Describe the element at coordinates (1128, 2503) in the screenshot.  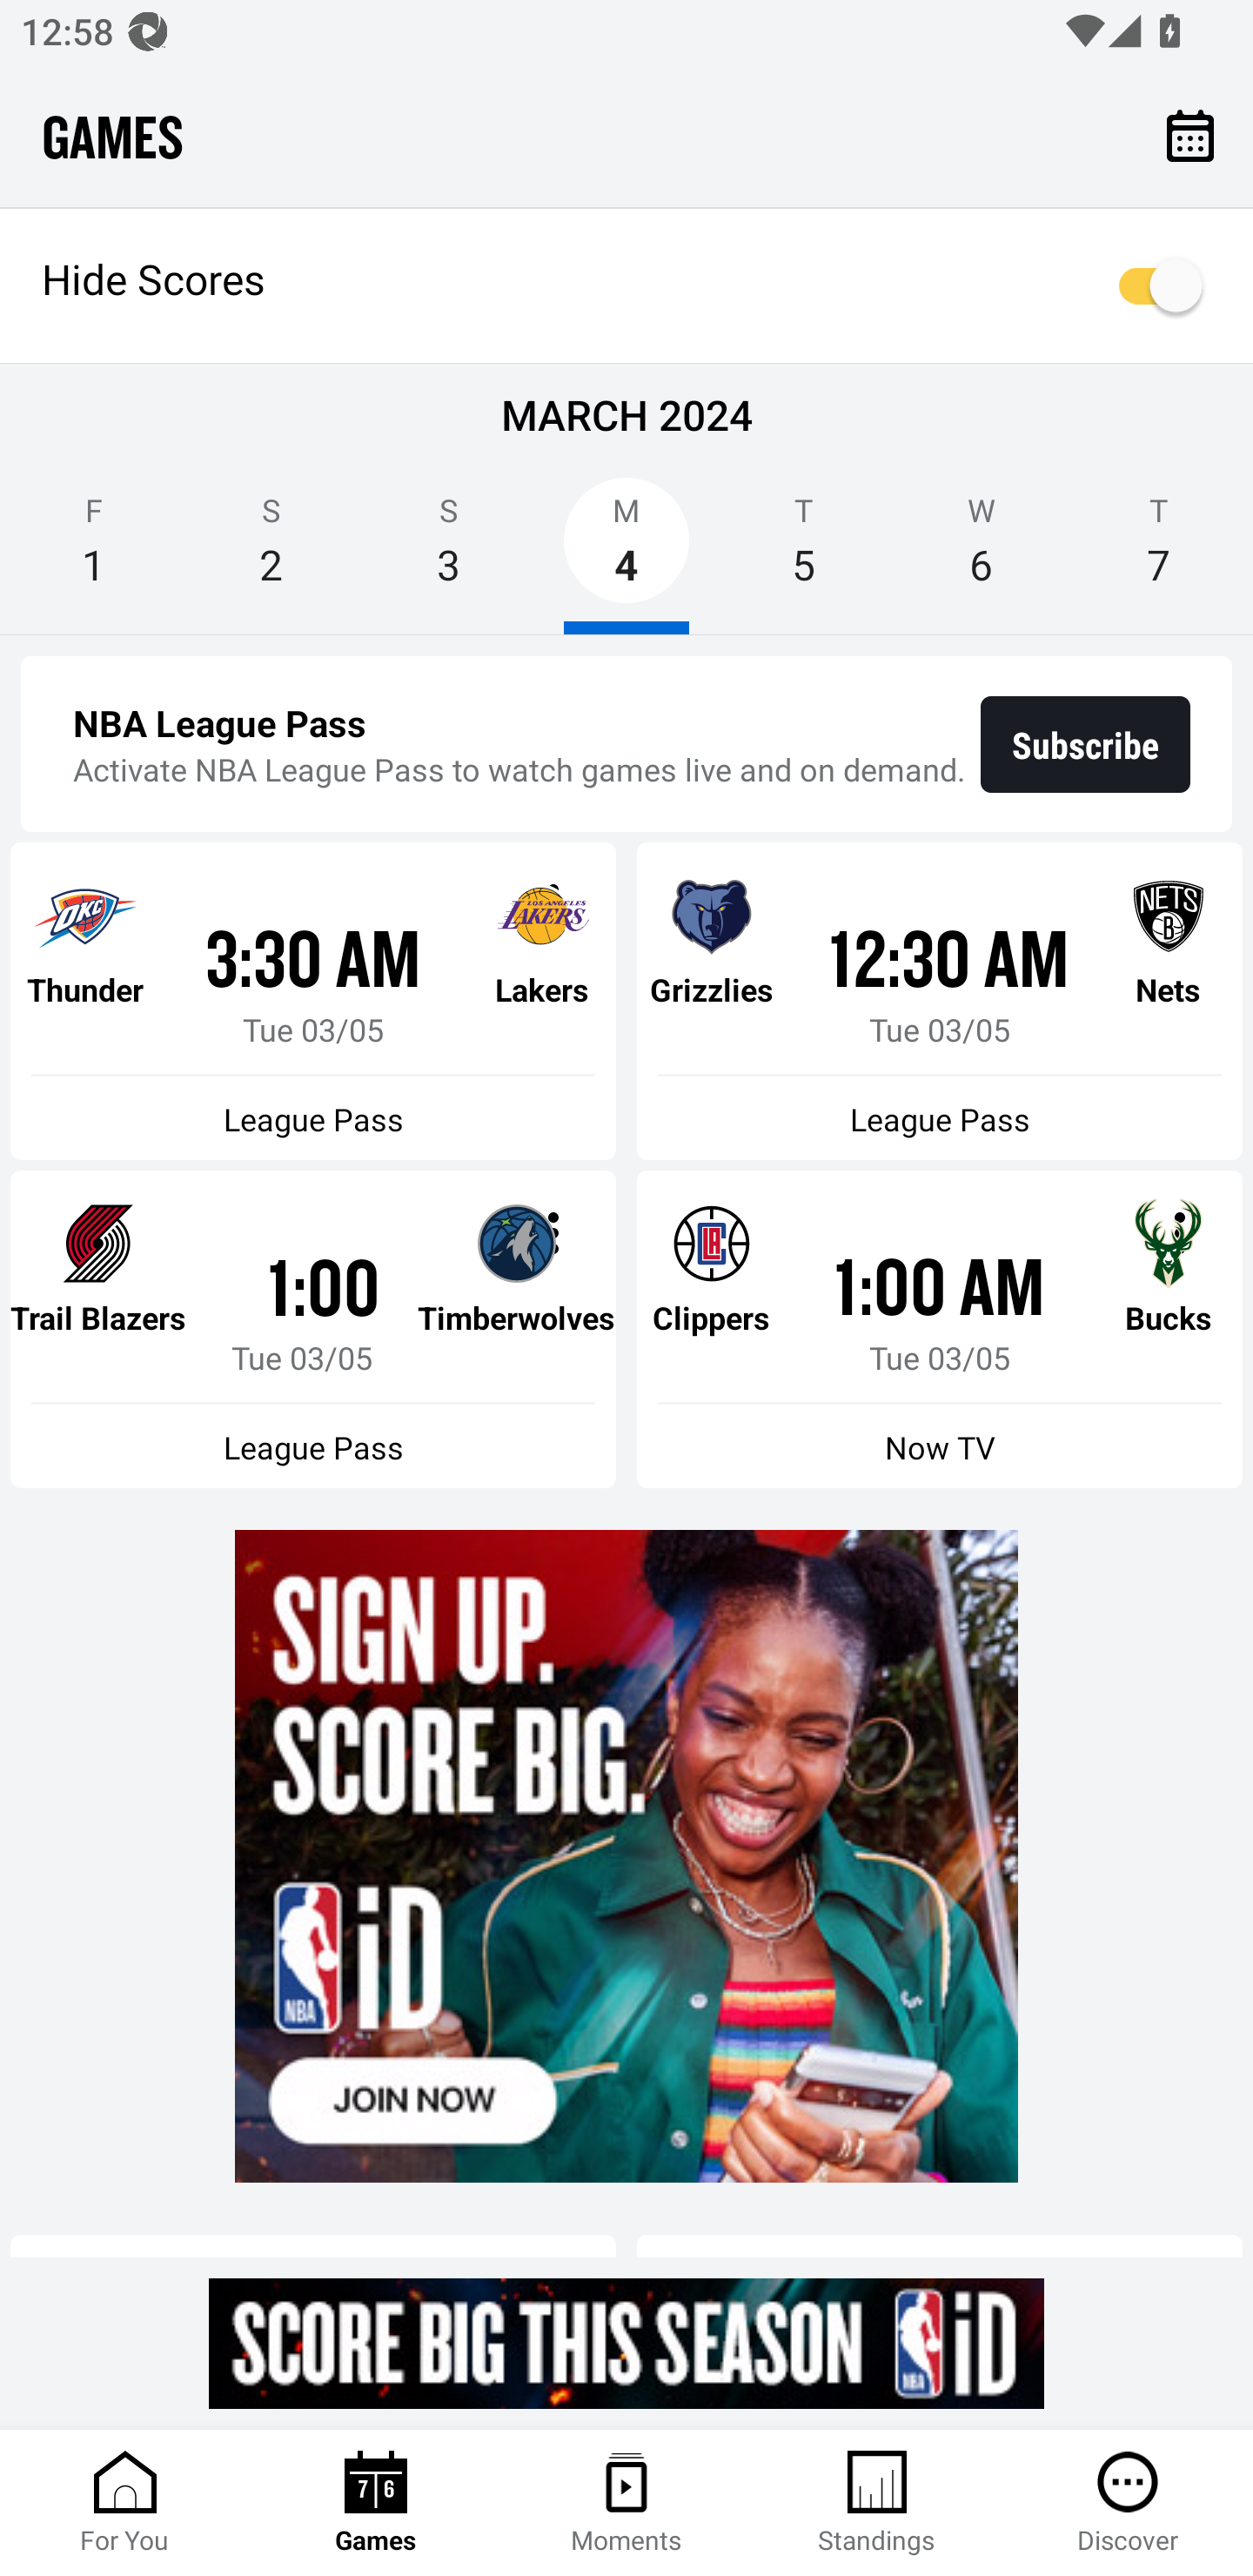
I see `Discover` at that location.